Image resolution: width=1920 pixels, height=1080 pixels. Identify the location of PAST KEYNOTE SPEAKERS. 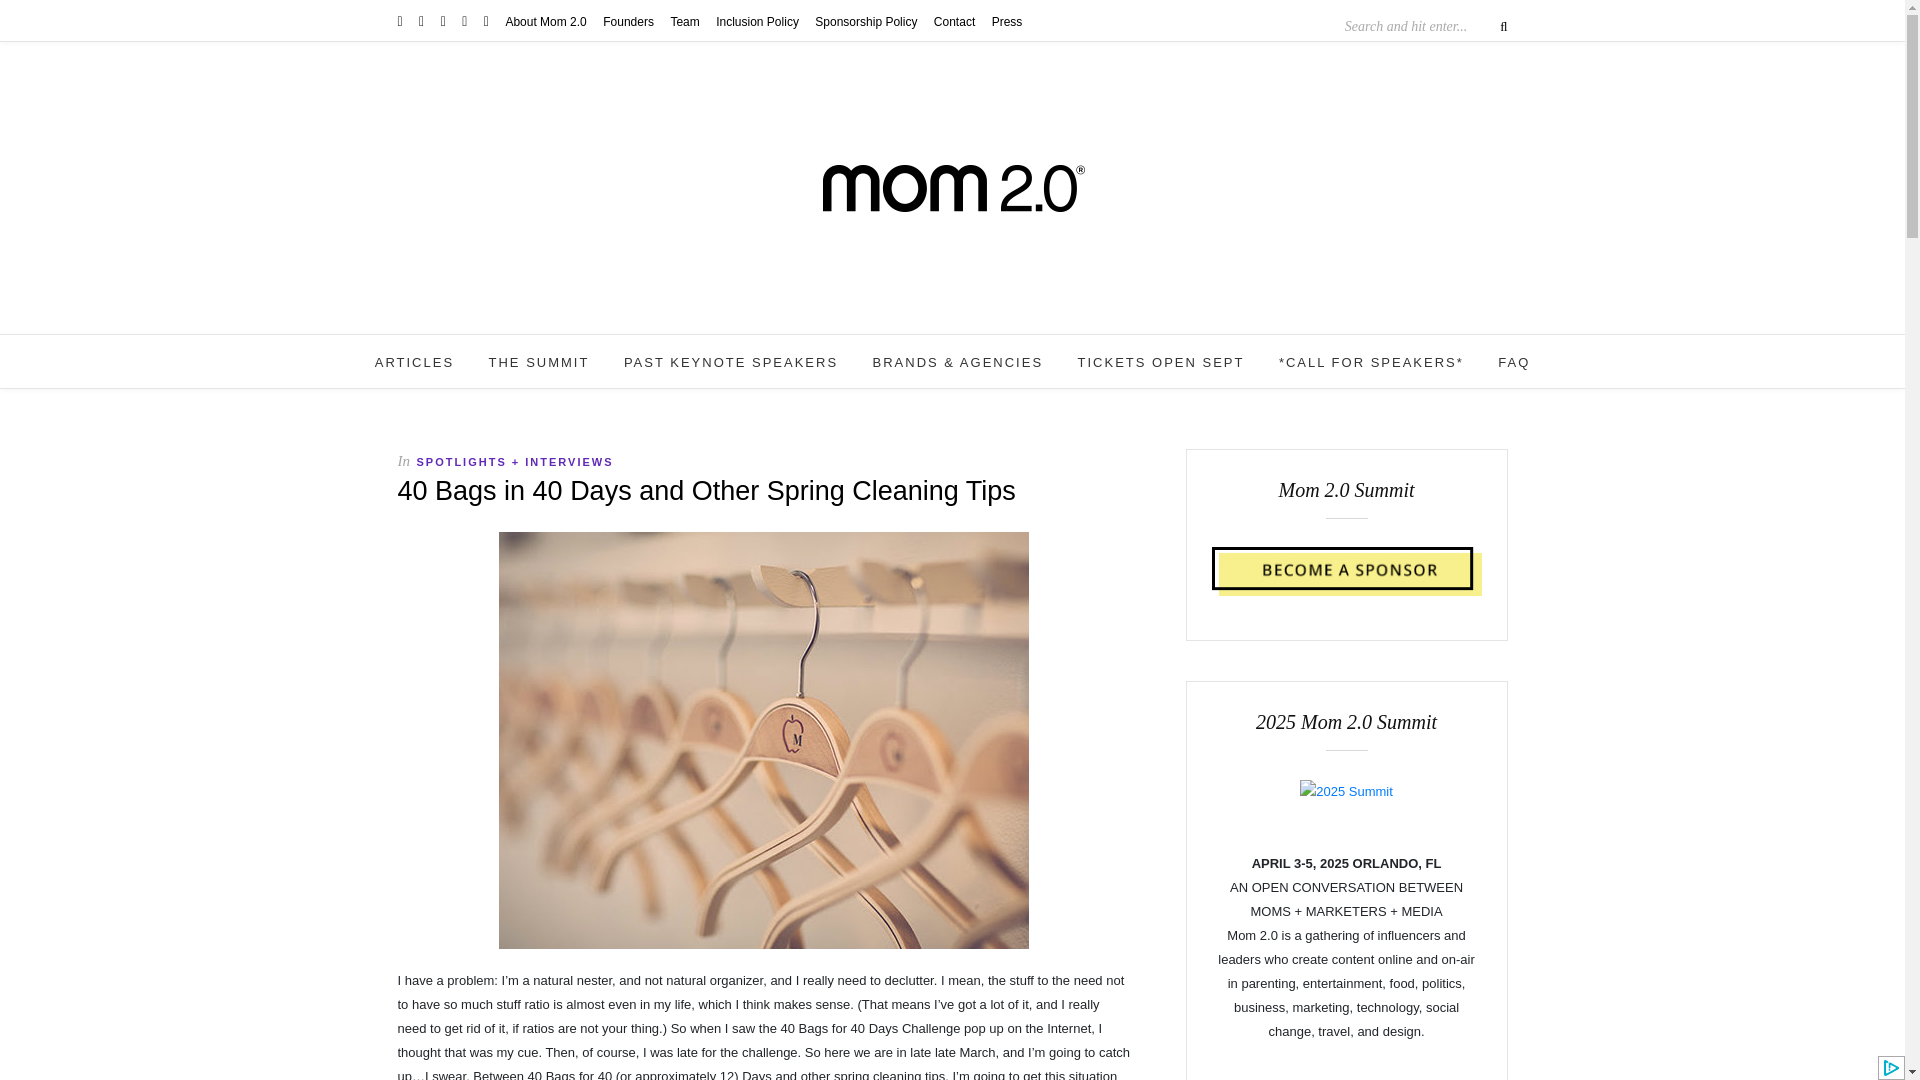
(730, 362).